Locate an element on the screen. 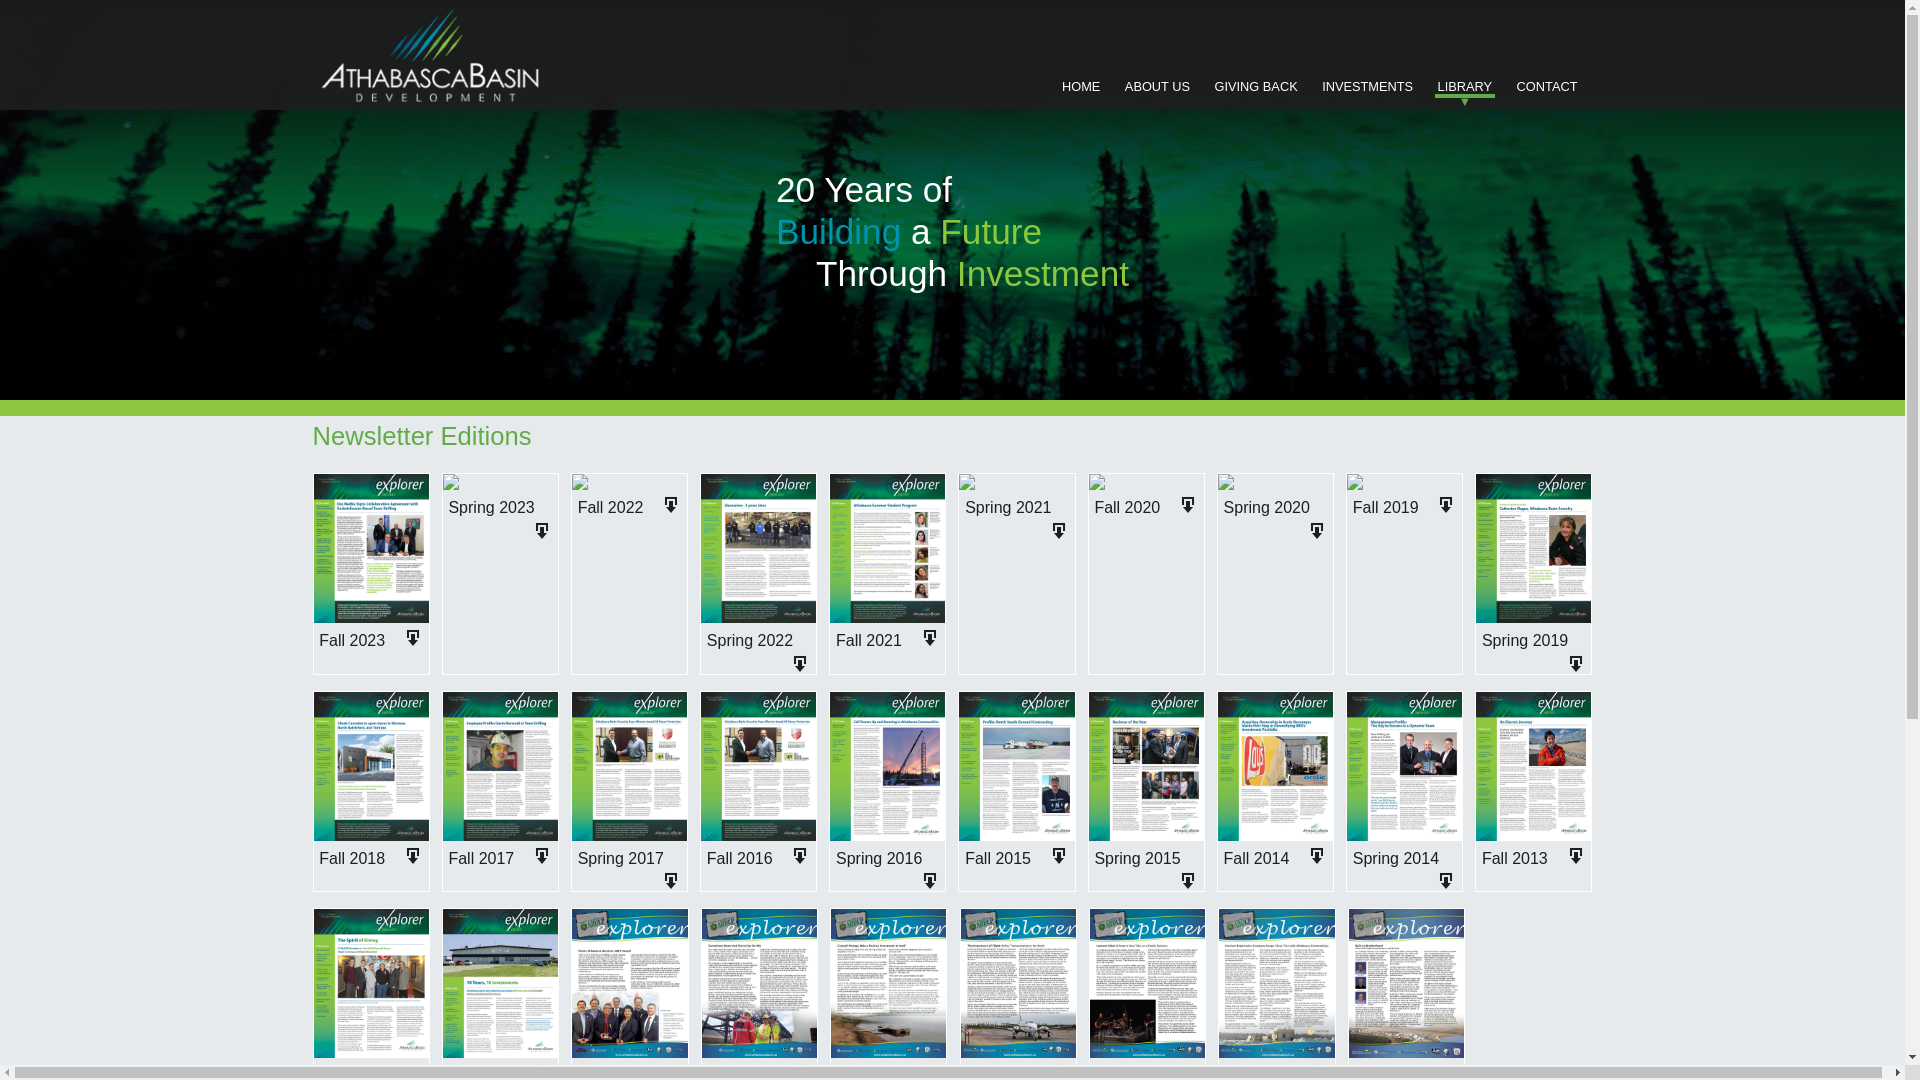 This screenshot has width=1920, height=1080. Fall 2022 is located at coordinates (611, 508).